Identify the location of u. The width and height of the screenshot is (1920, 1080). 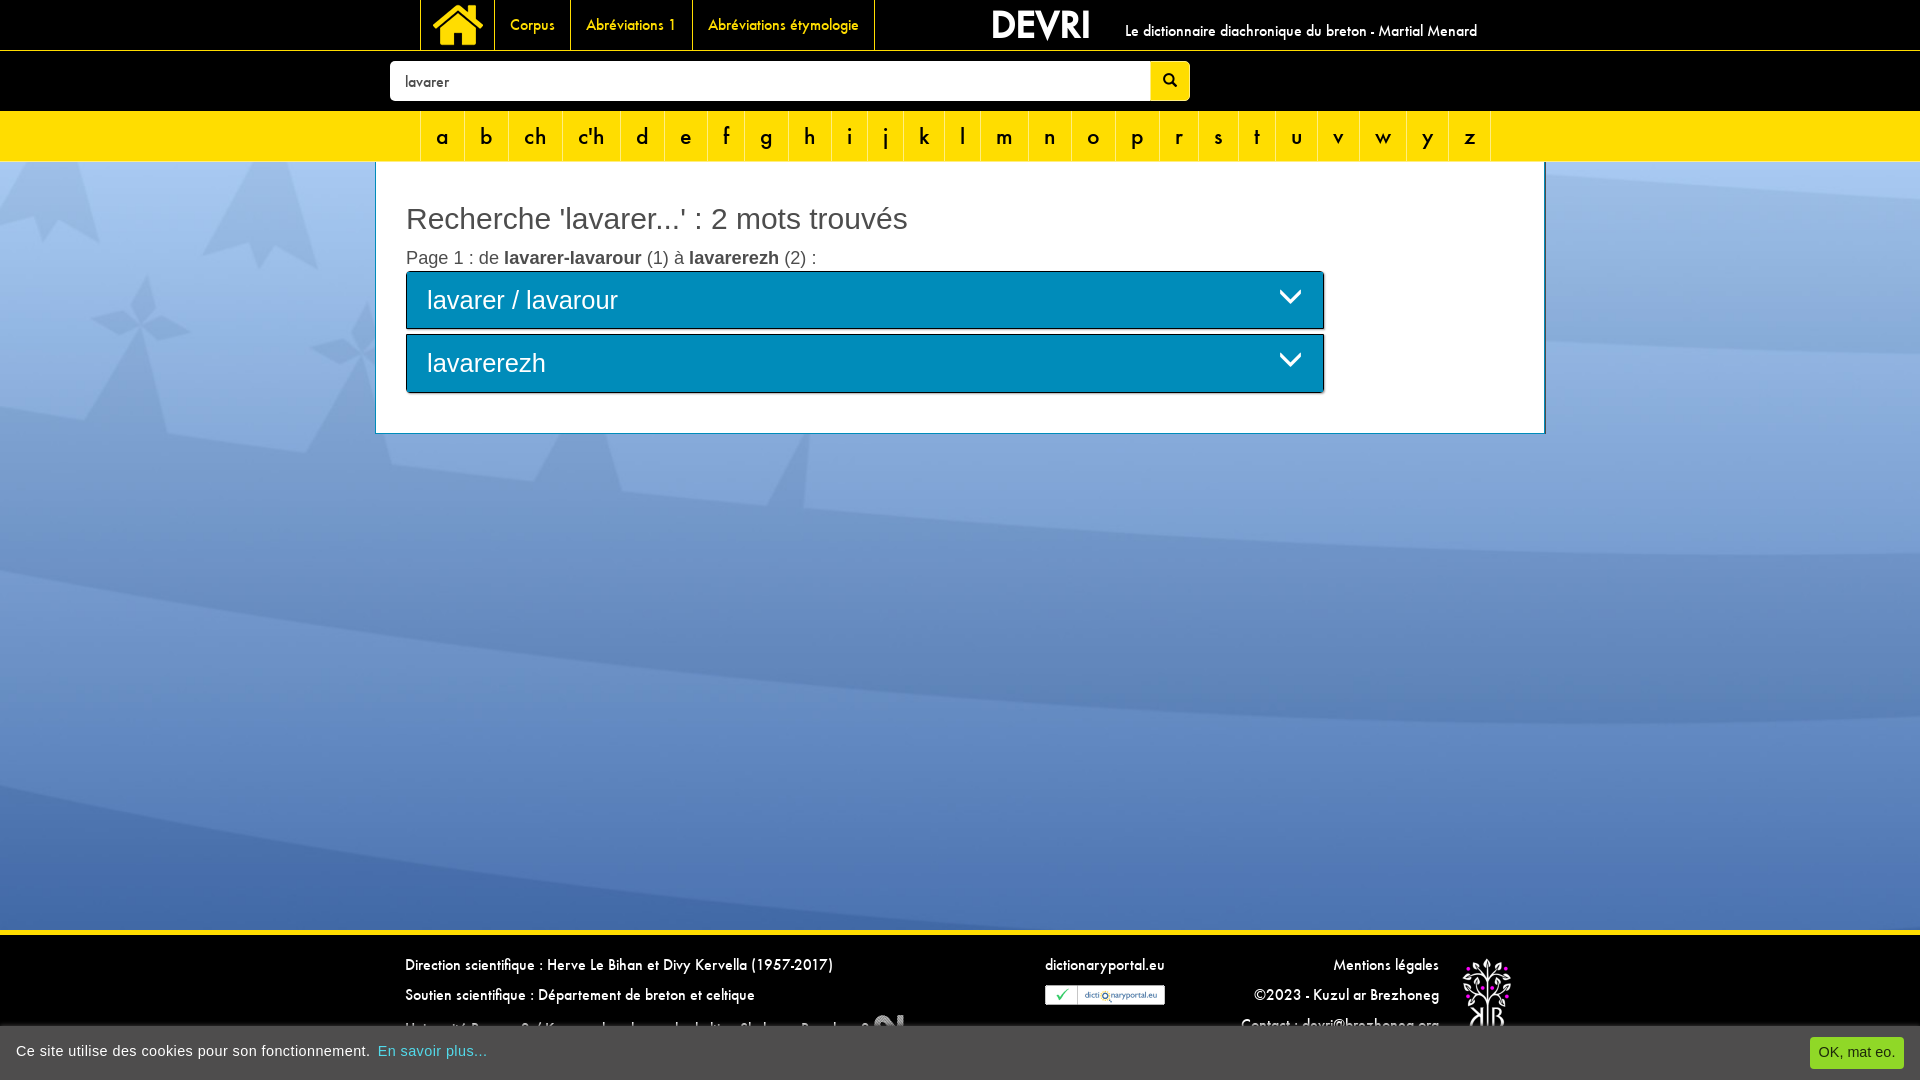
(1297, 136).